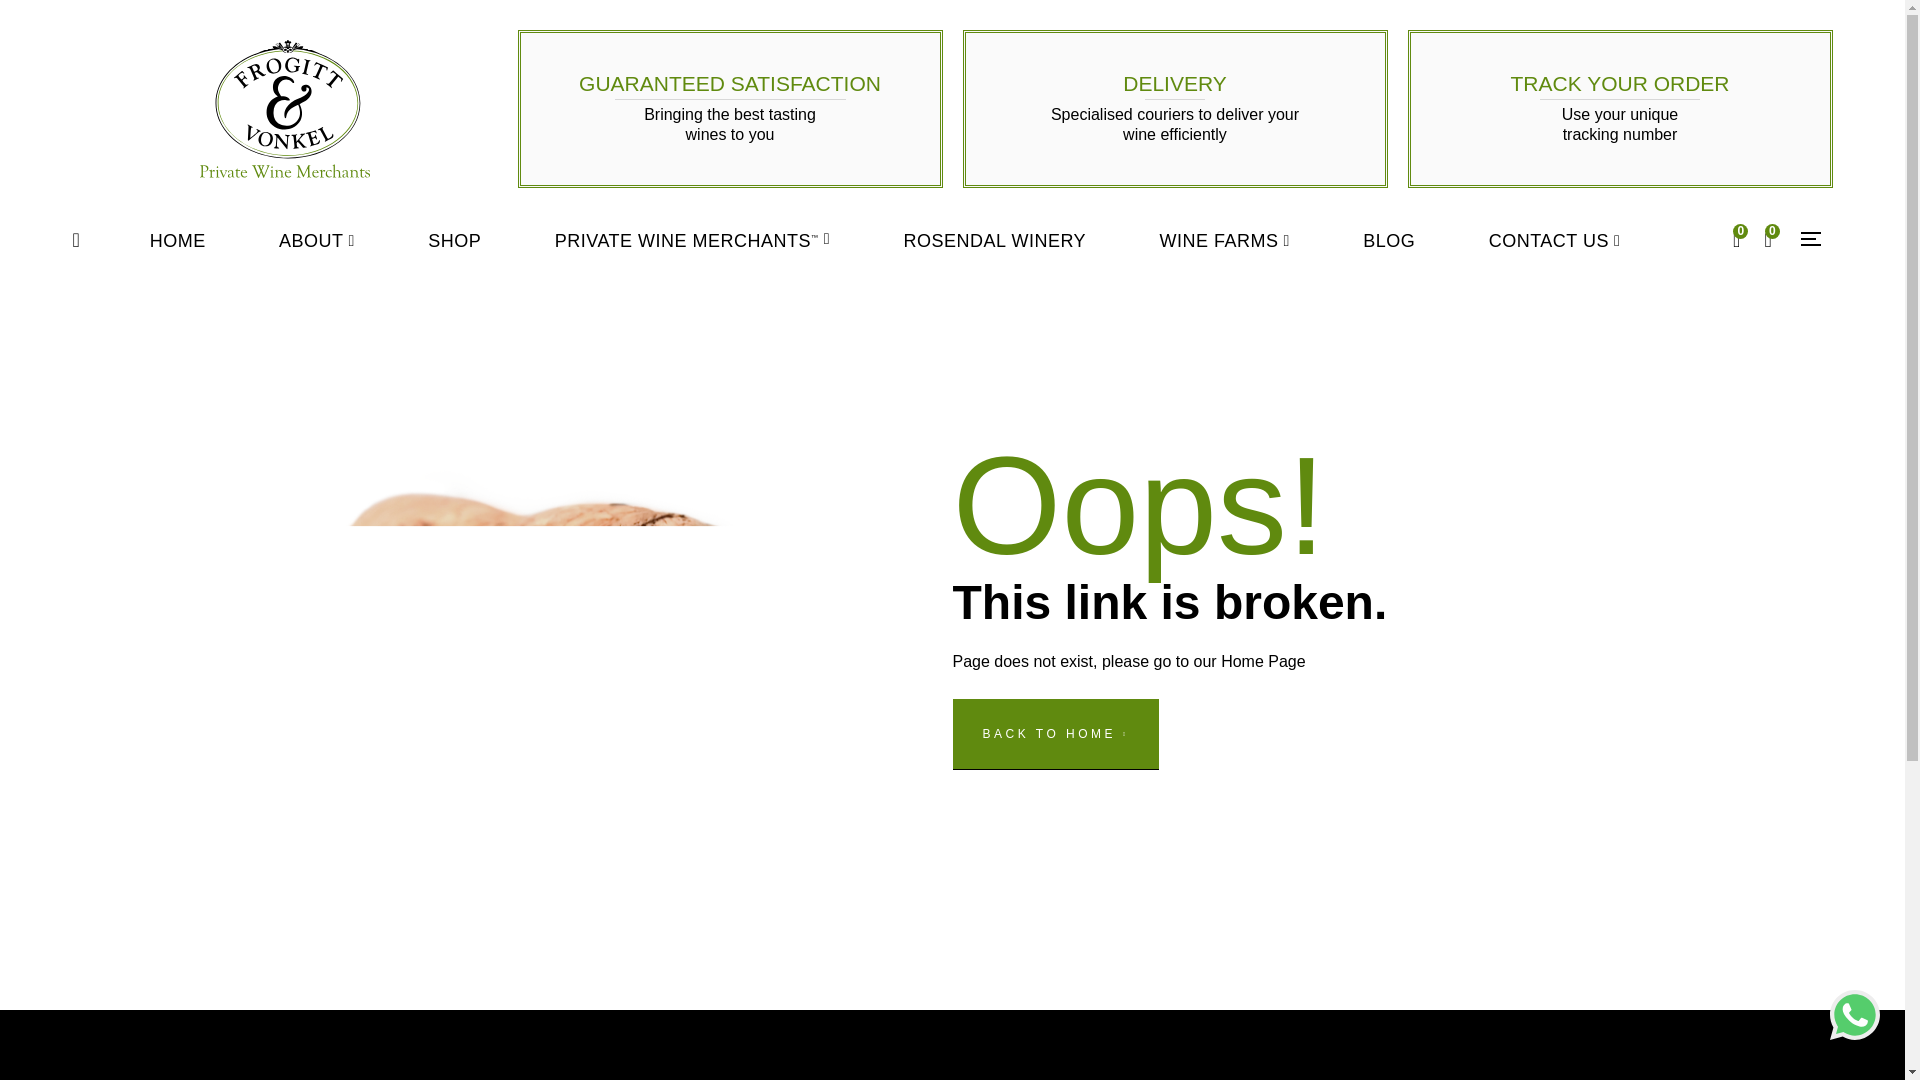 The image size is (1920, 1080). What do you see at coordinates (317, 240) in the screenshot?
I see `ABOUT` at bounding box center [317, 240].